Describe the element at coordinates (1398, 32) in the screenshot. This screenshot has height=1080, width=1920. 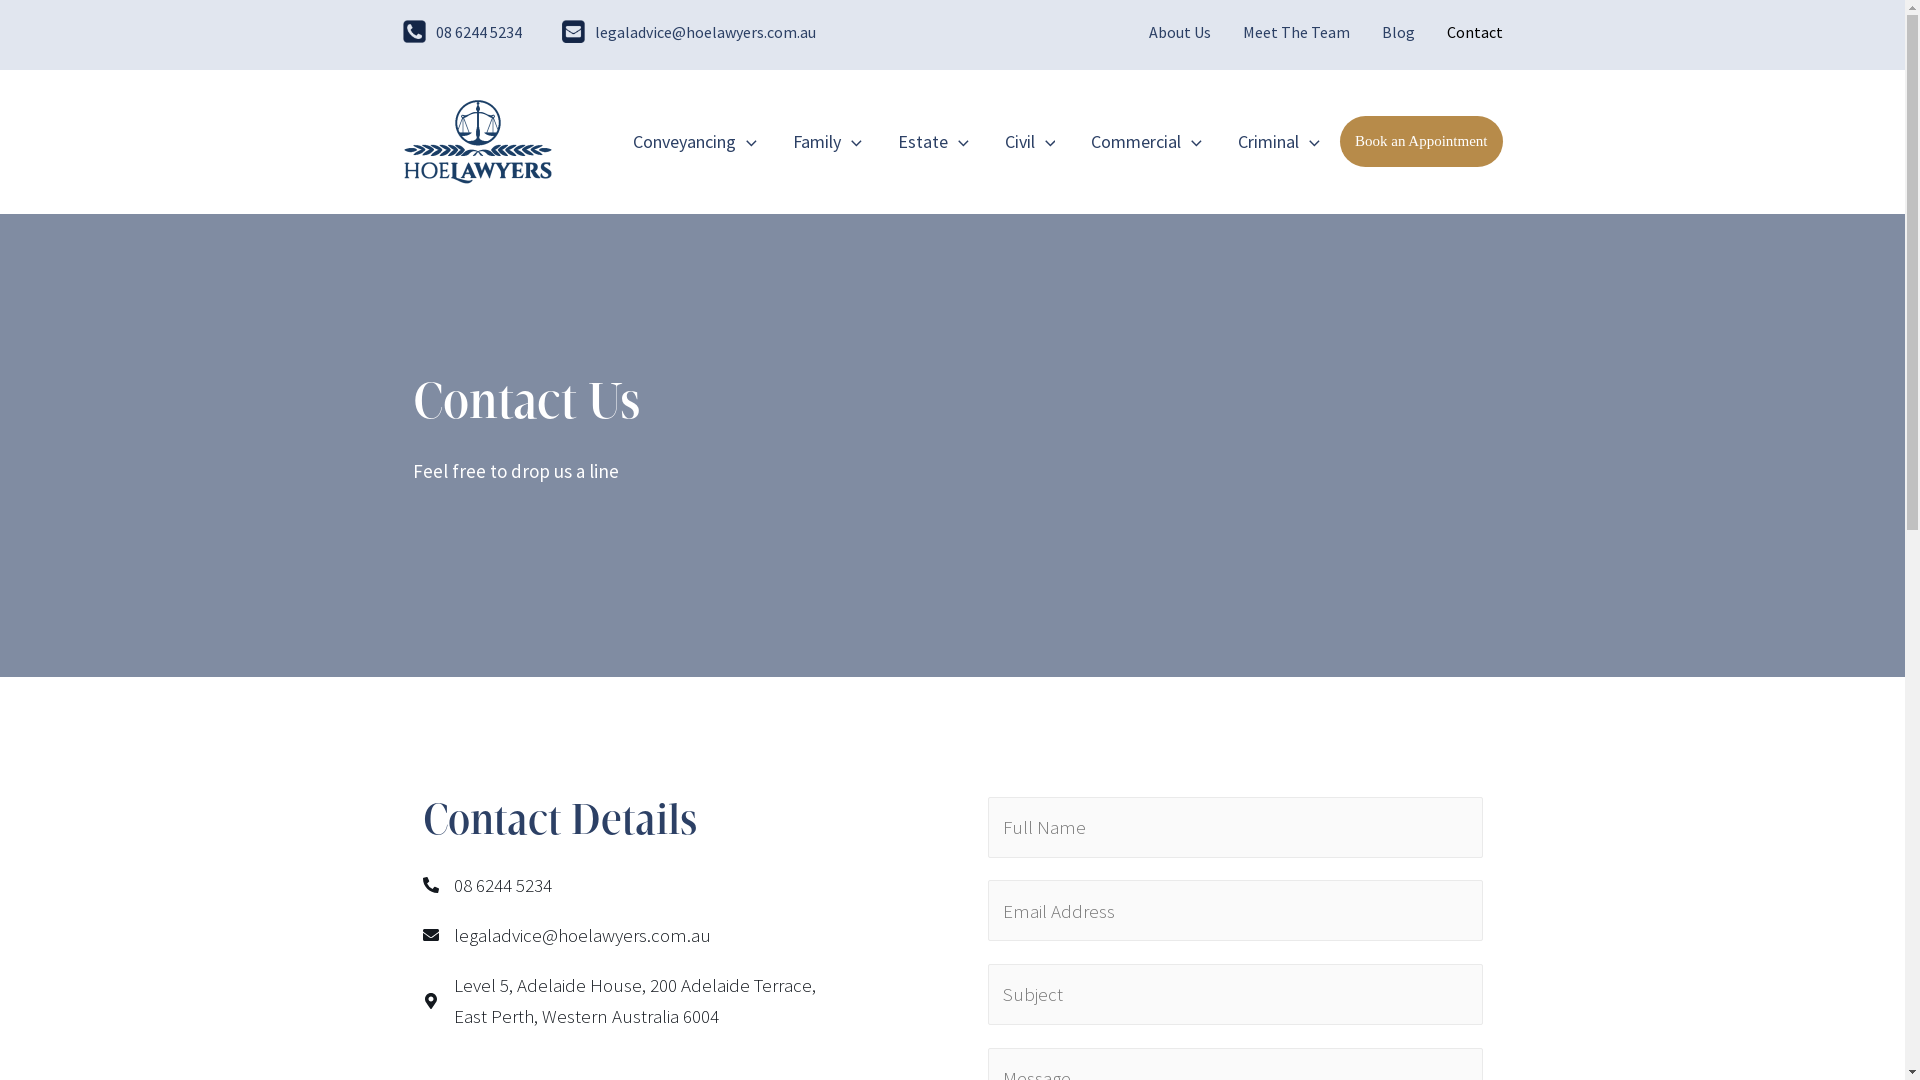
I see `Blog` at that location.